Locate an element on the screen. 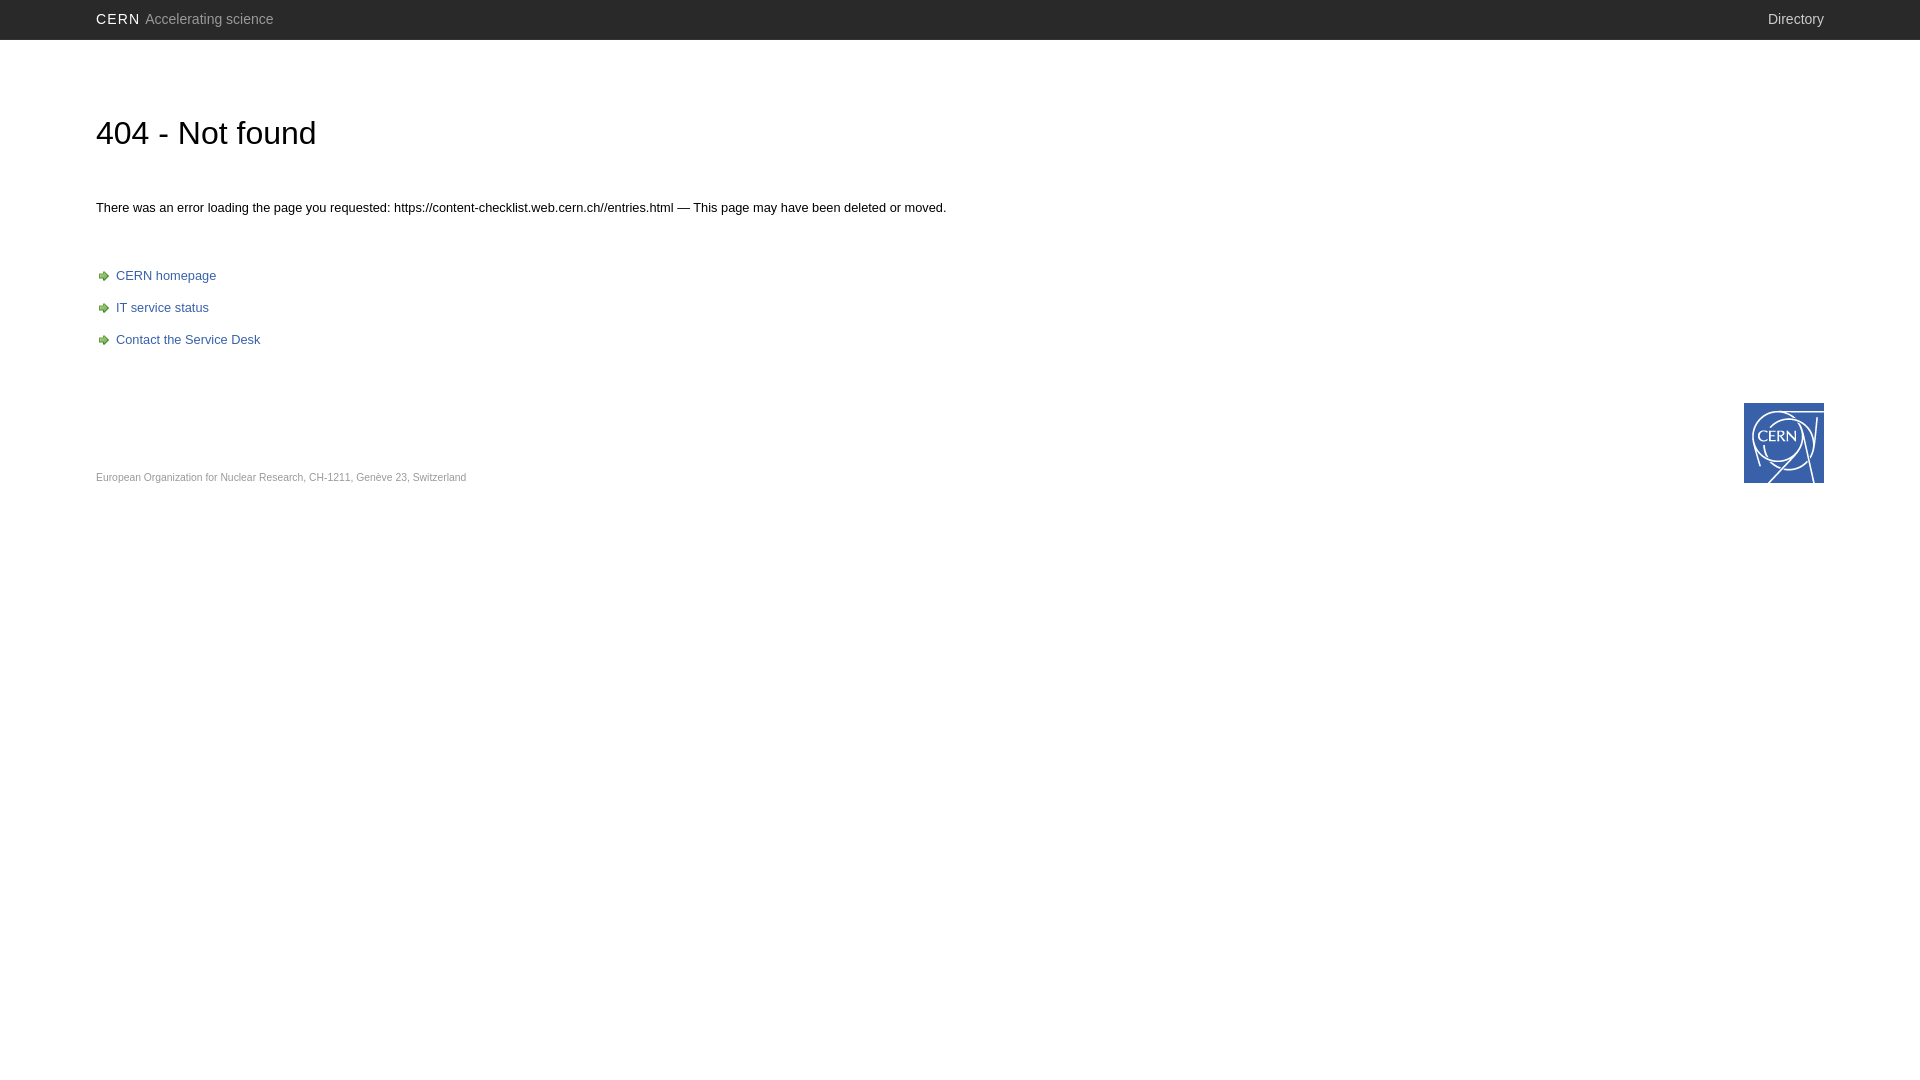 This screenshot has height=1080, width=1920. CERN Accelerating science is located at coordinates (185, 19).